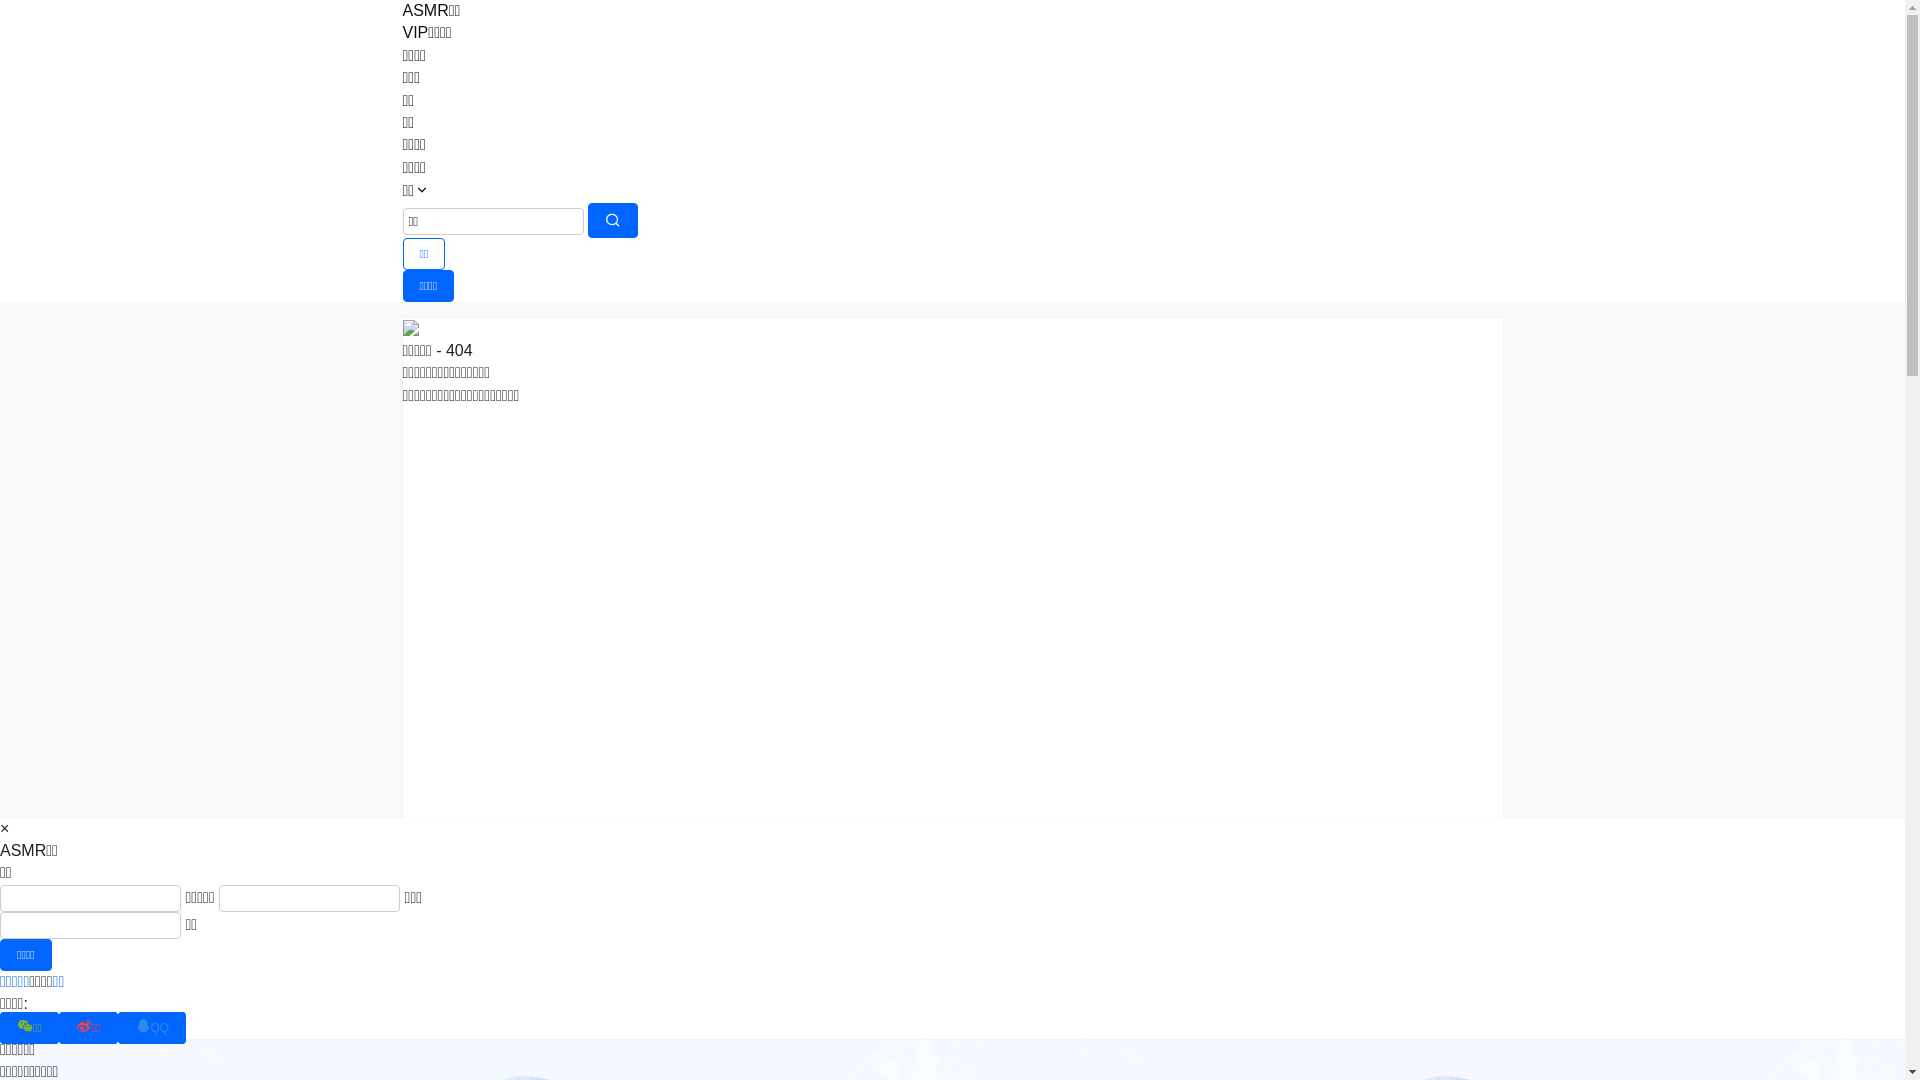 The height and width of the screenshot is (1080, 1920). Describe the element at coordinates (14, 14) in the screenshot. I see `ok` at that location.